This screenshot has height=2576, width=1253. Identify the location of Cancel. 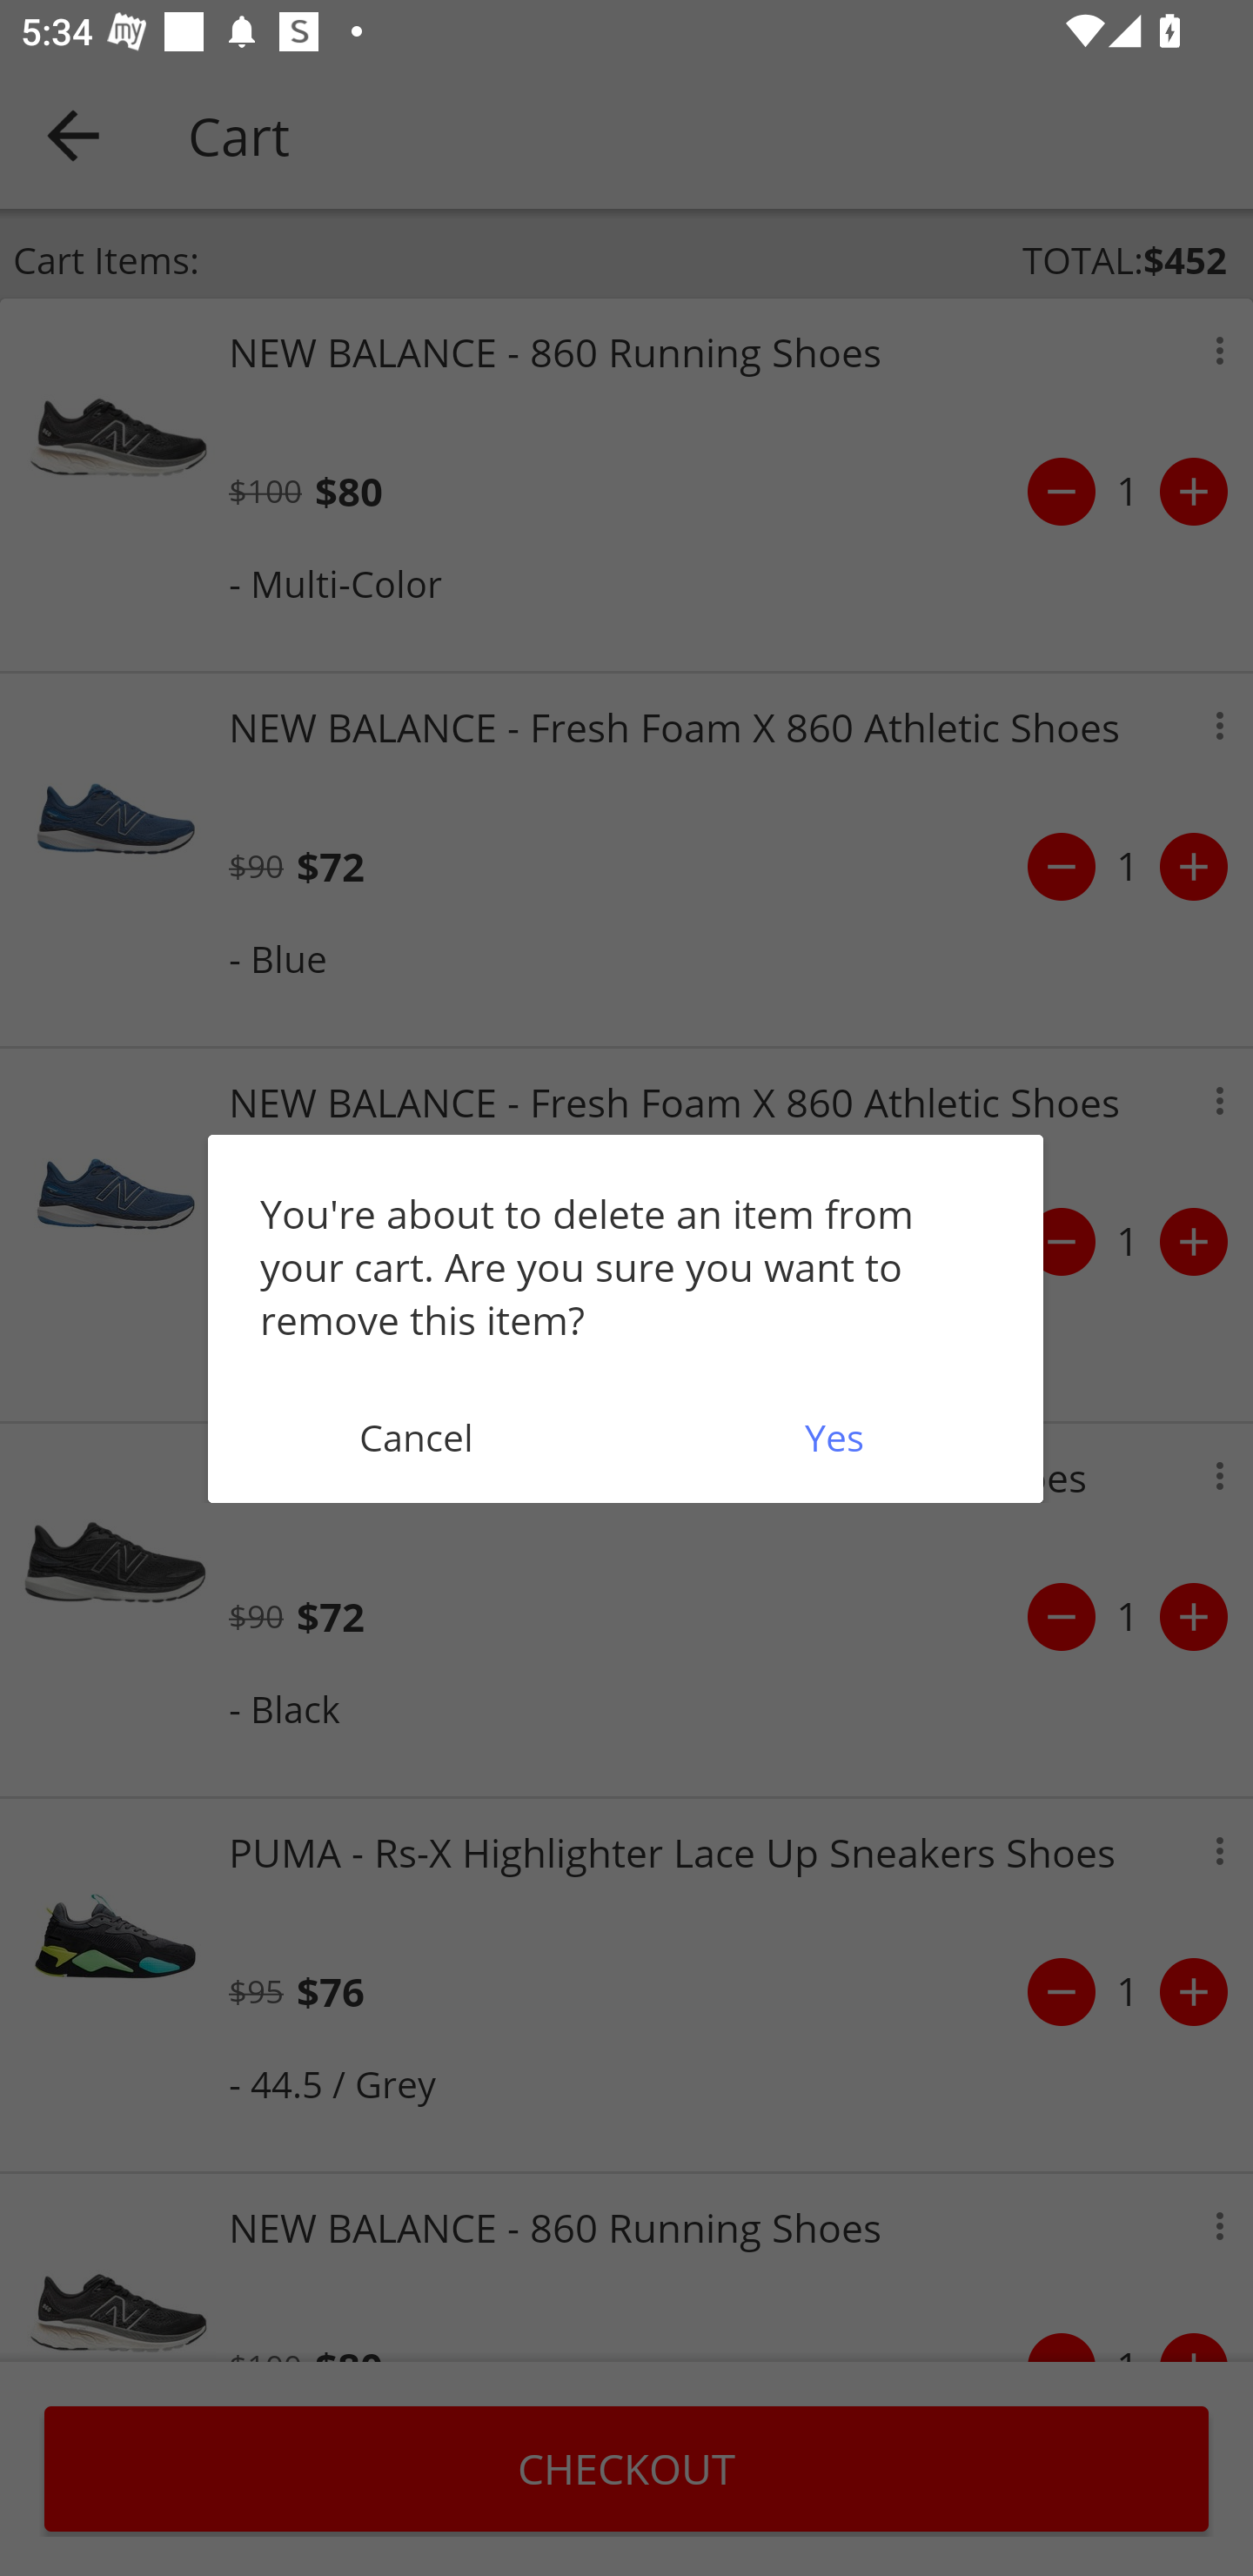
(416, 1437).